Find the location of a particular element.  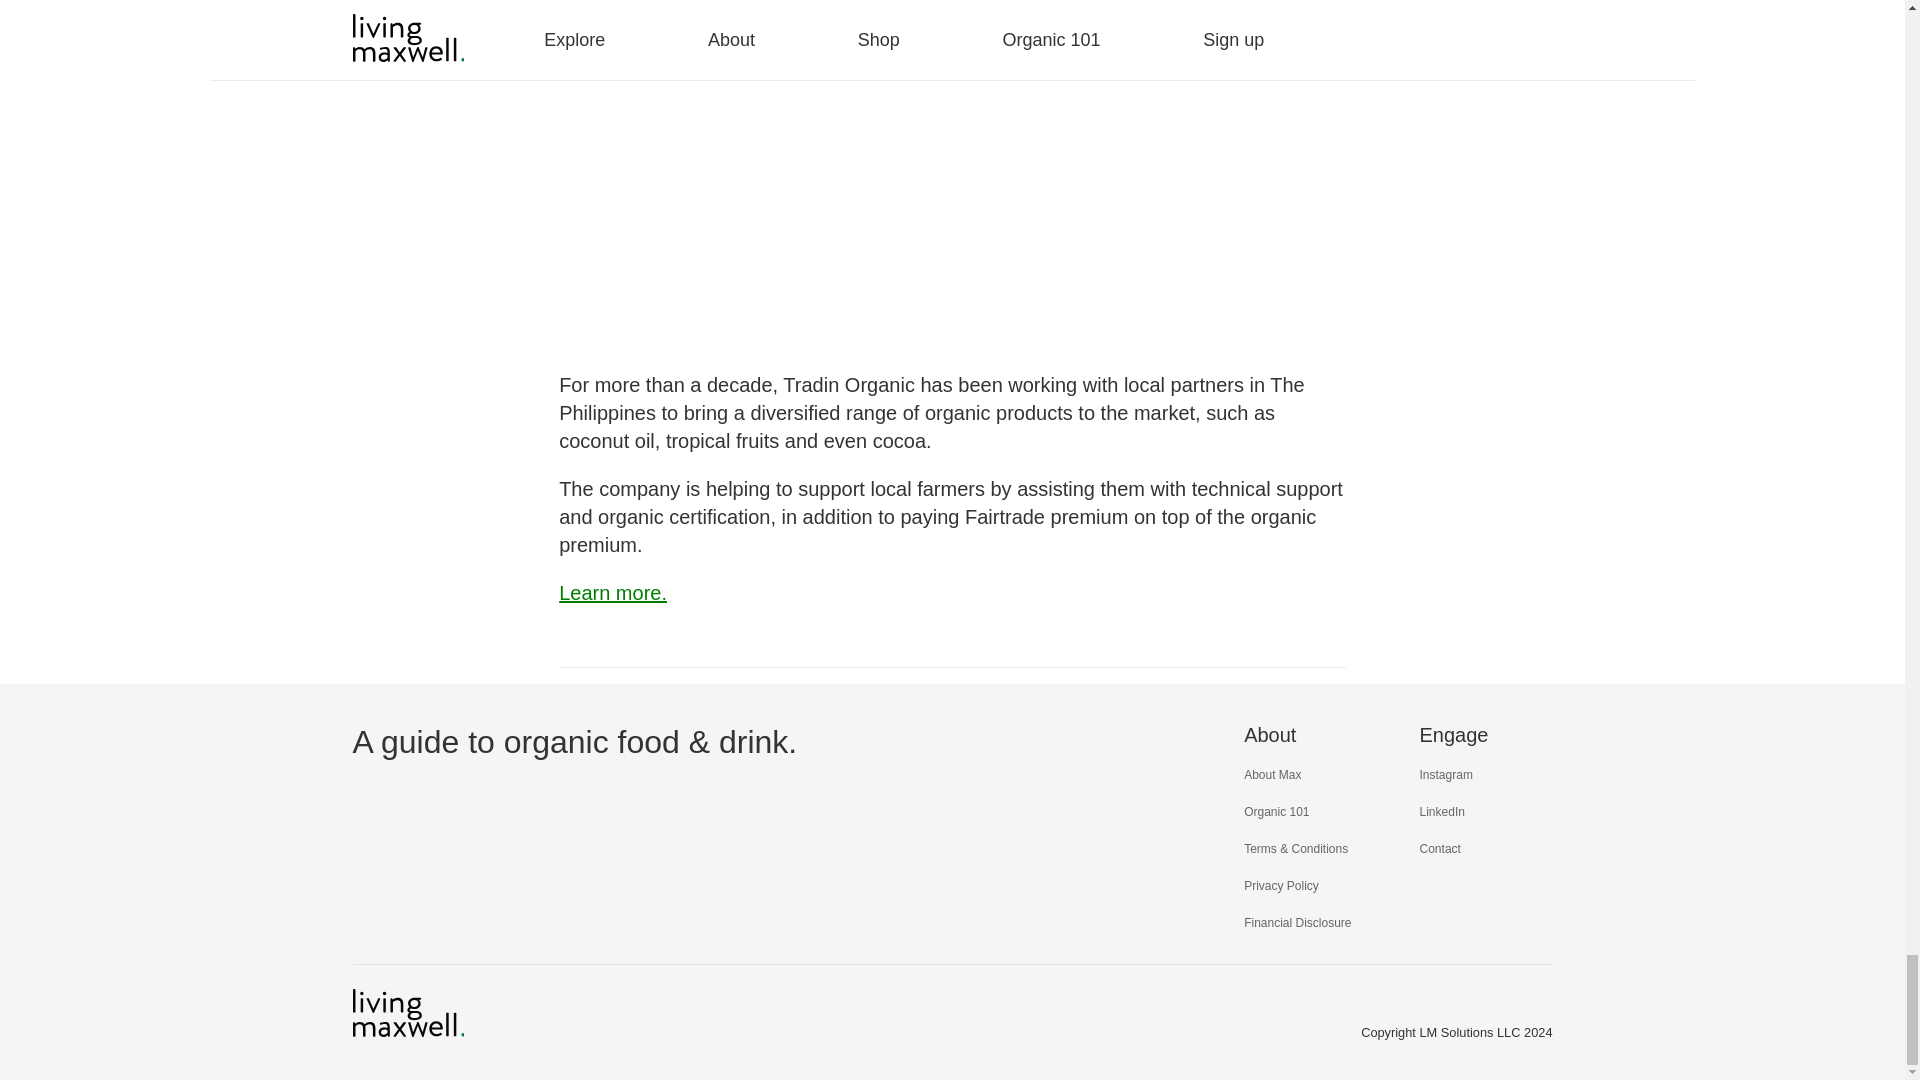

Instagram is located at coordinates (1446, 774).